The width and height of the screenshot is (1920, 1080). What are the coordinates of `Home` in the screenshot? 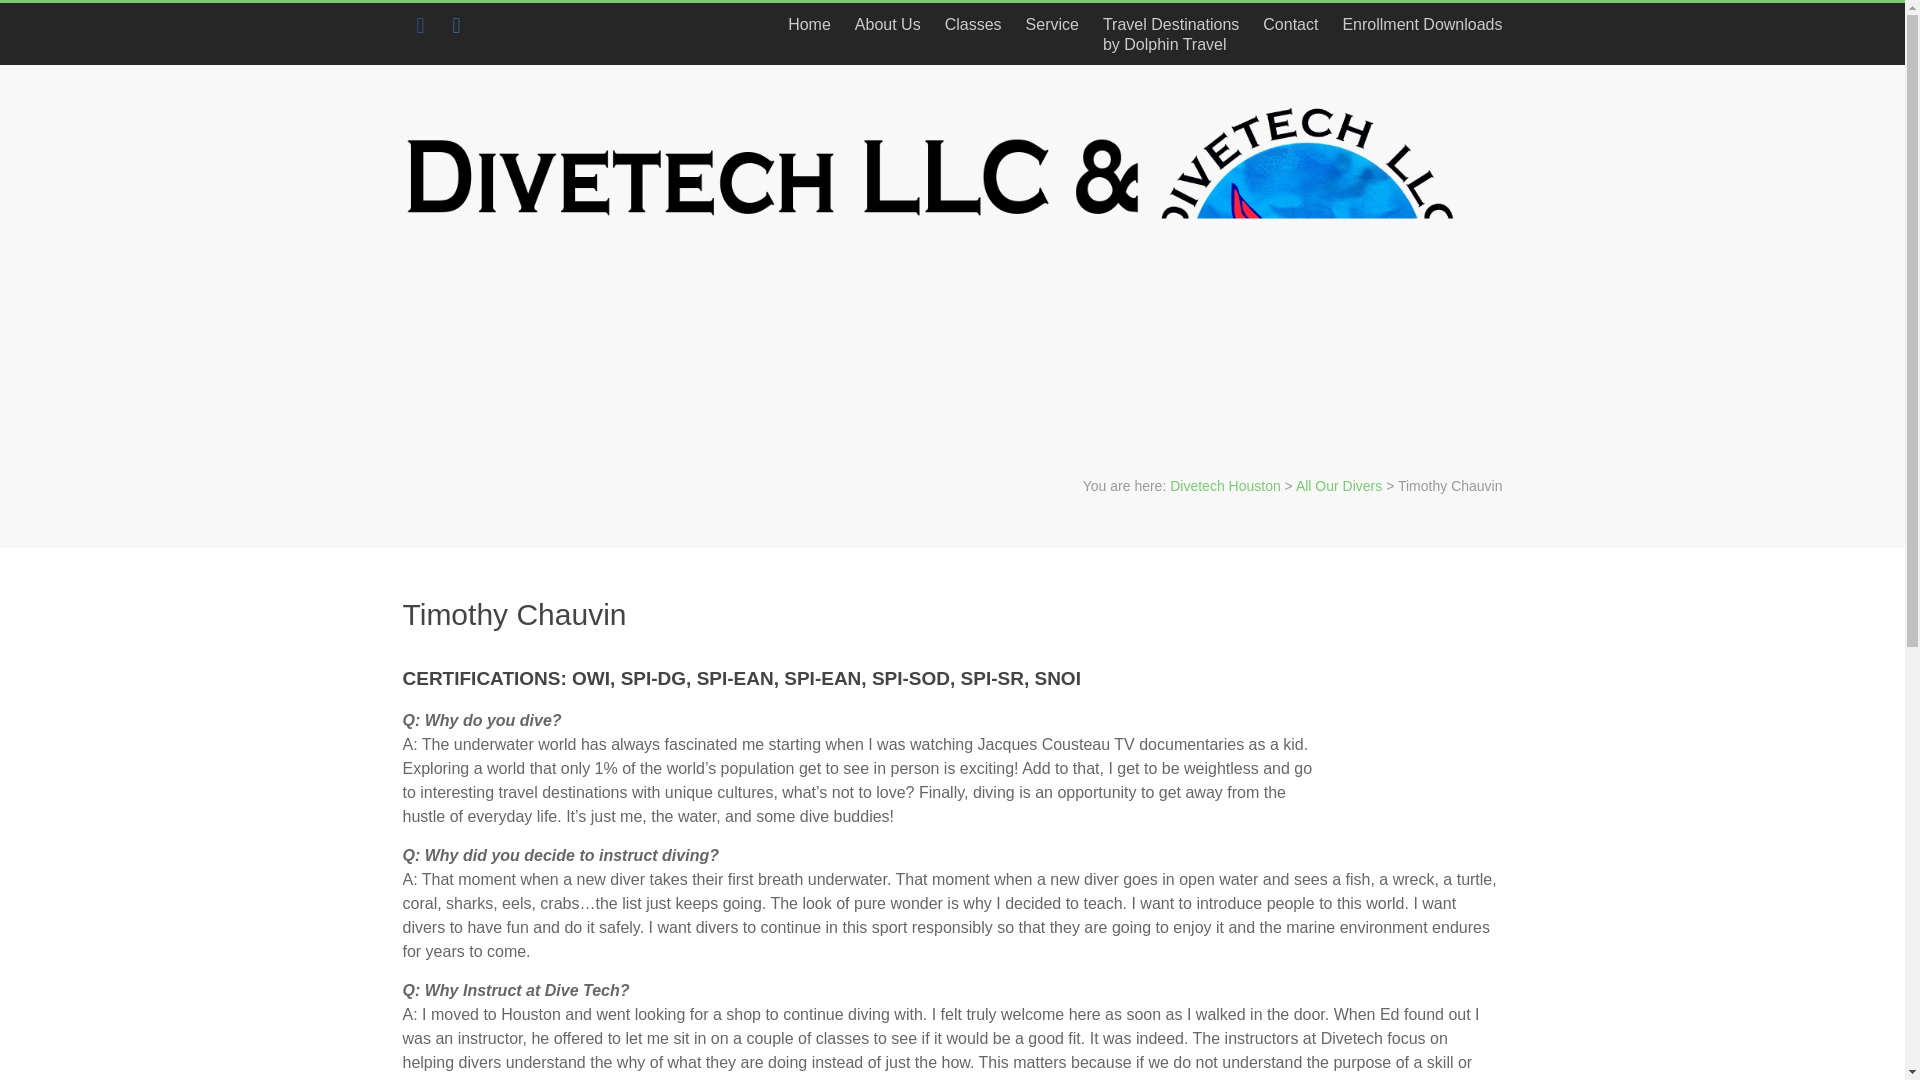 It's located at (888, 24).